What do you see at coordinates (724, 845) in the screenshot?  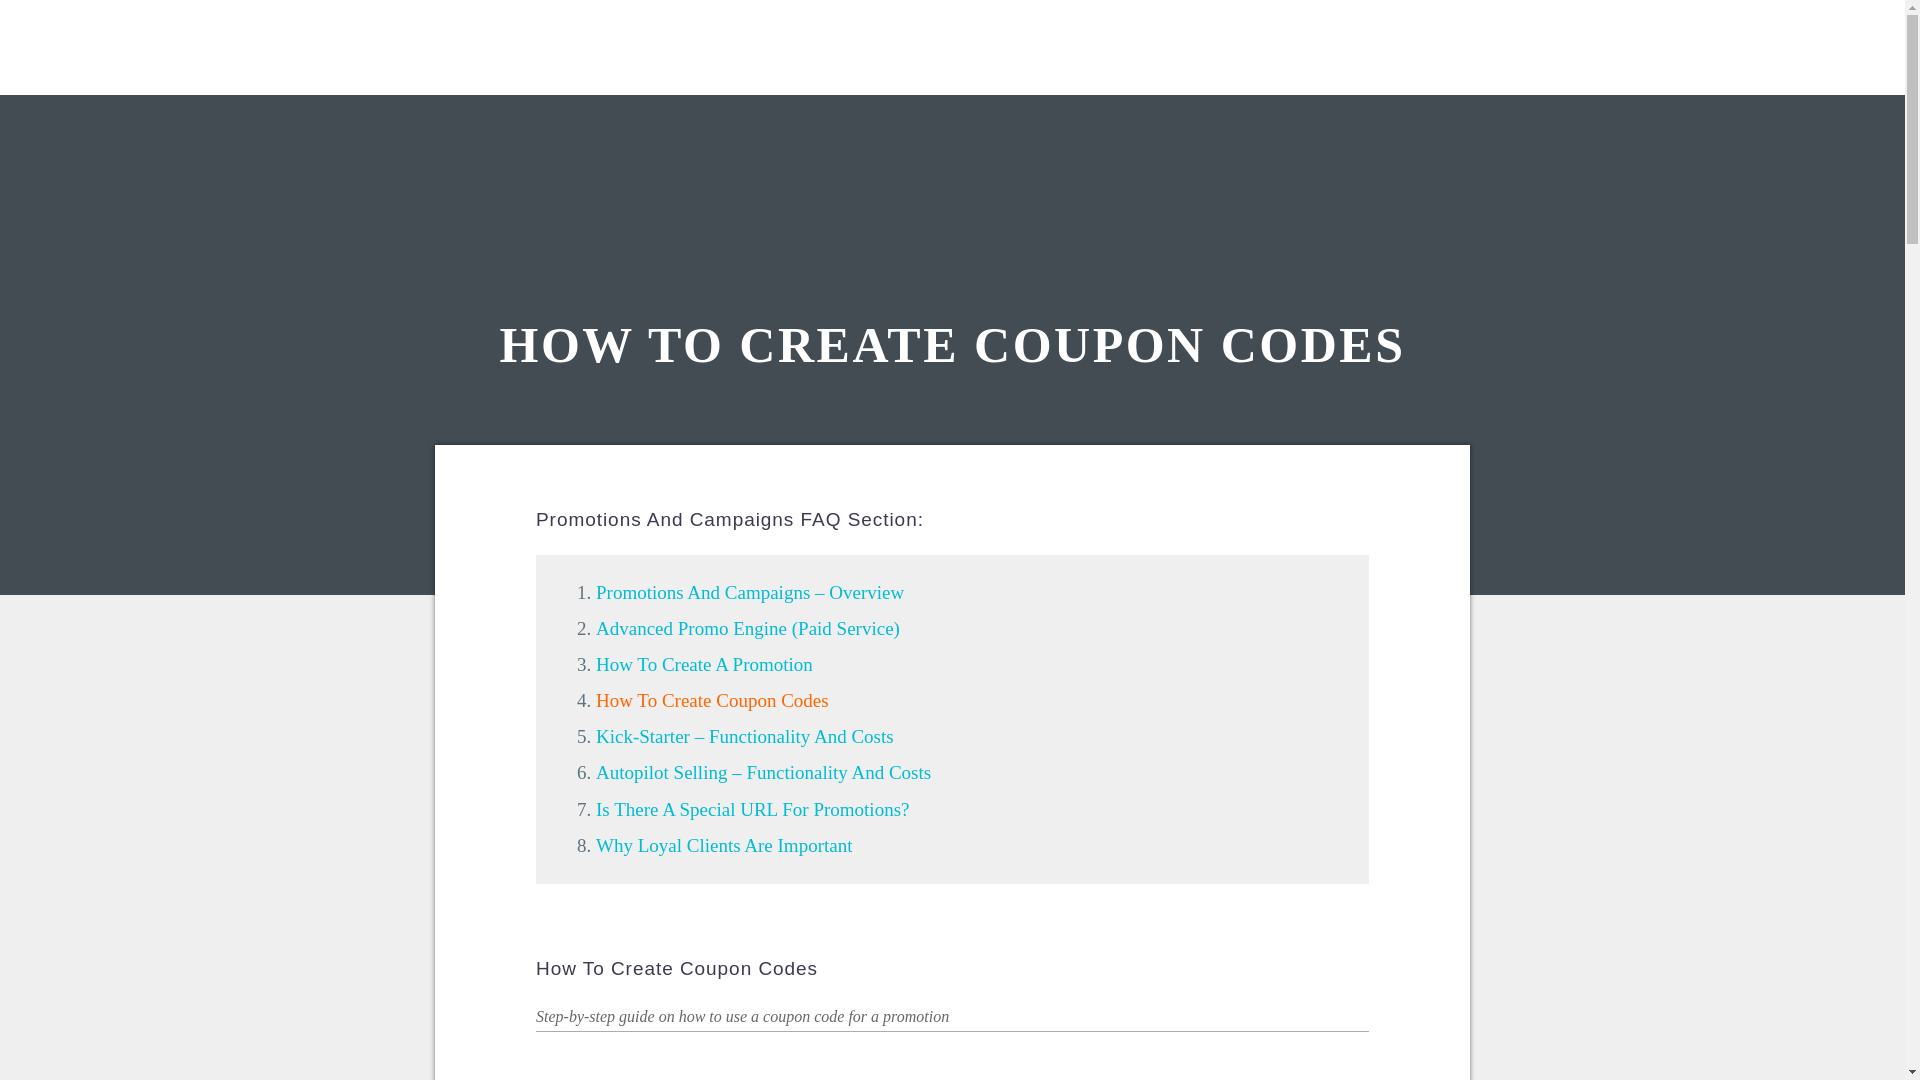 I see `Why Loyal Clients Are Important` at bounding box center [724, 845].